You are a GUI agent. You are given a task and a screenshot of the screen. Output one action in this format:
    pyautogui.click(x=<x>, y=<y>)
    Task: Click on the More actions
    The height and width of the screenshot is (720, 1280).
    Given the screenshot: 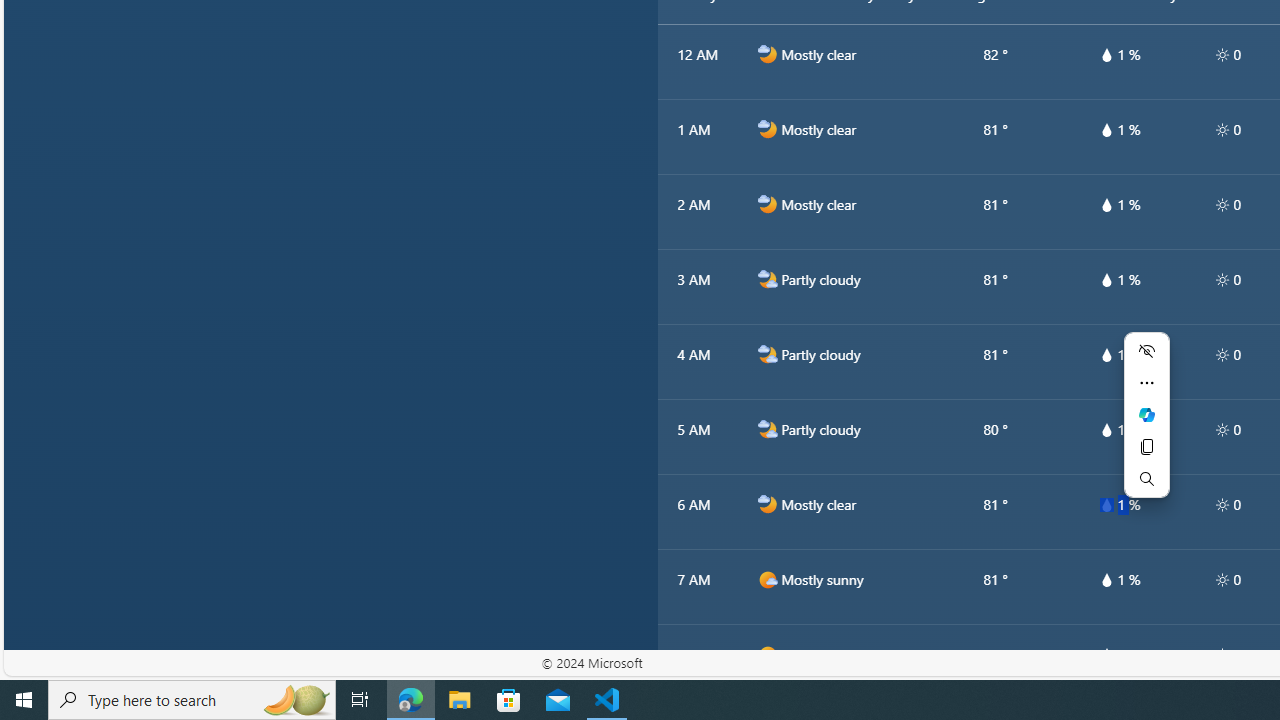 What is the action you would take?
    pyautogui.click(x=1146, y=382)
    